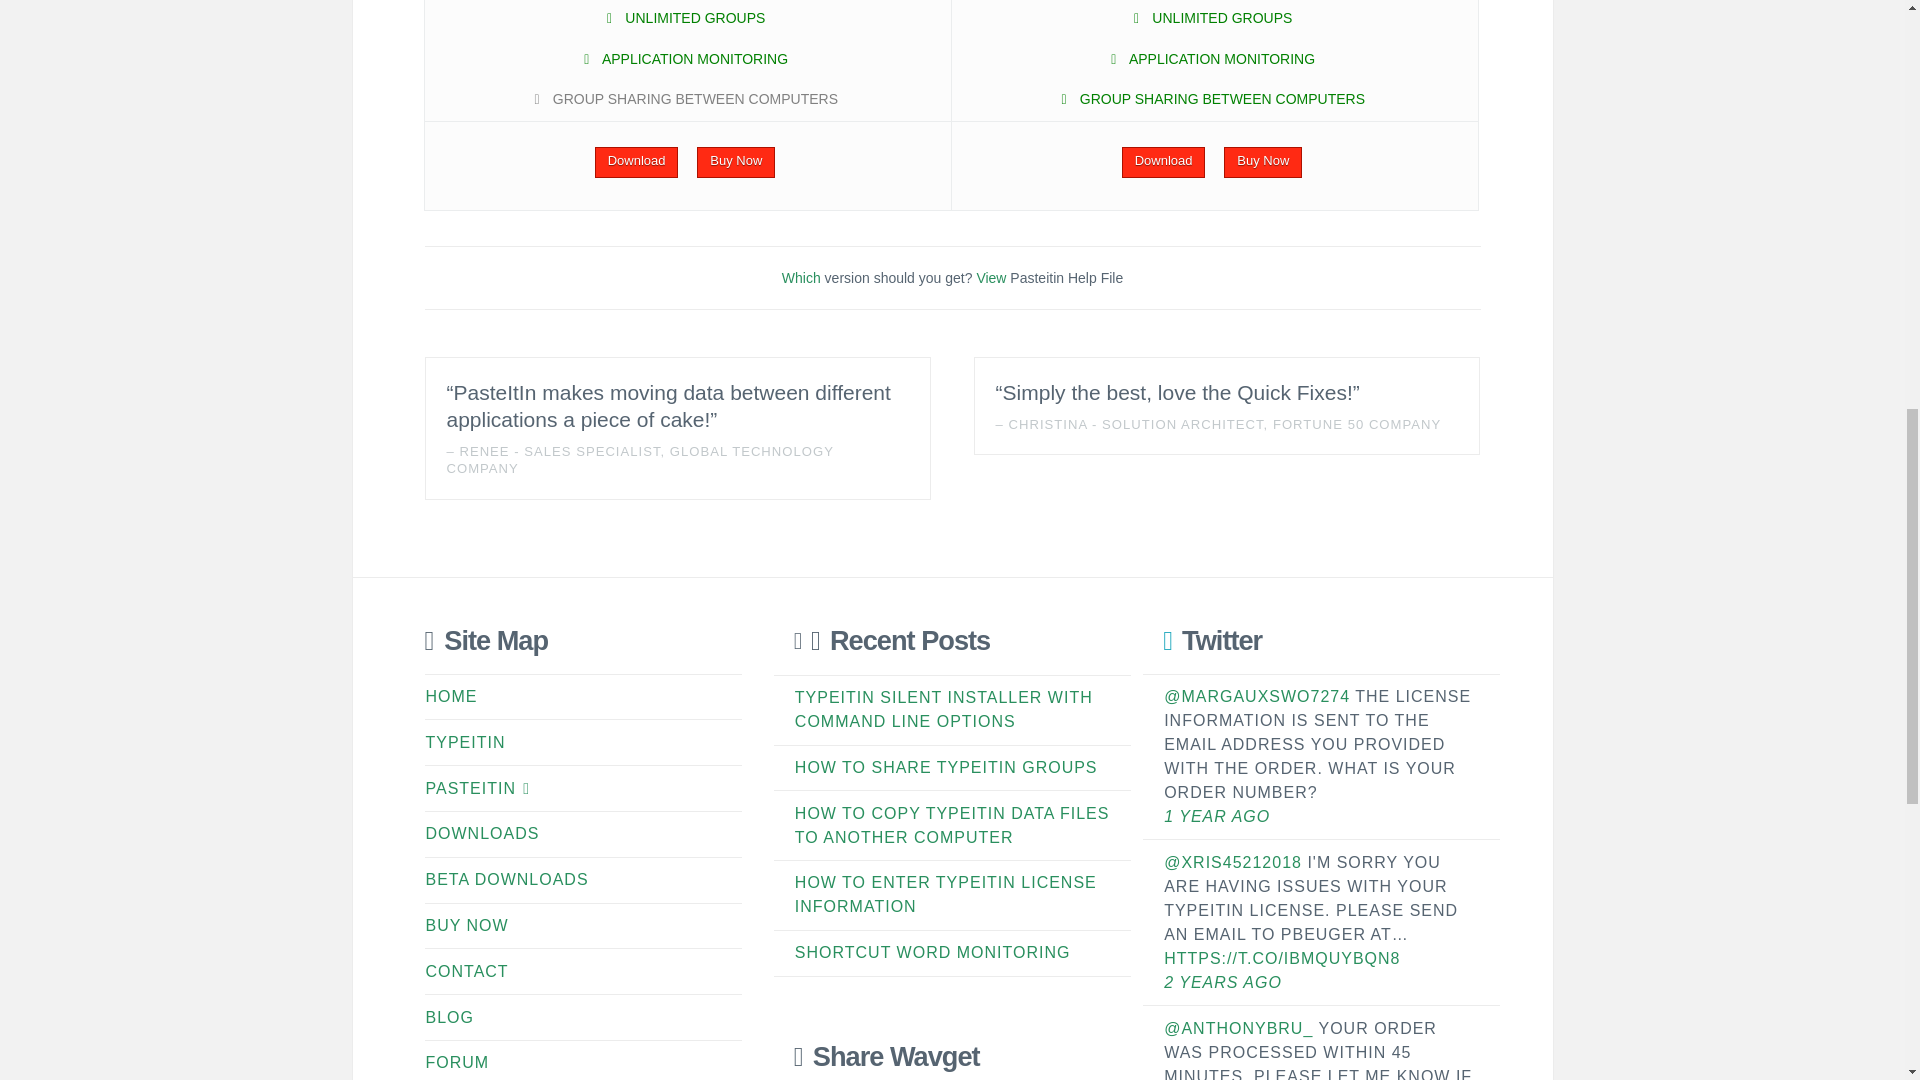  Describe the element at coordinates (476, 742) in the screenshot. I see `TYPEITIN` at that location.